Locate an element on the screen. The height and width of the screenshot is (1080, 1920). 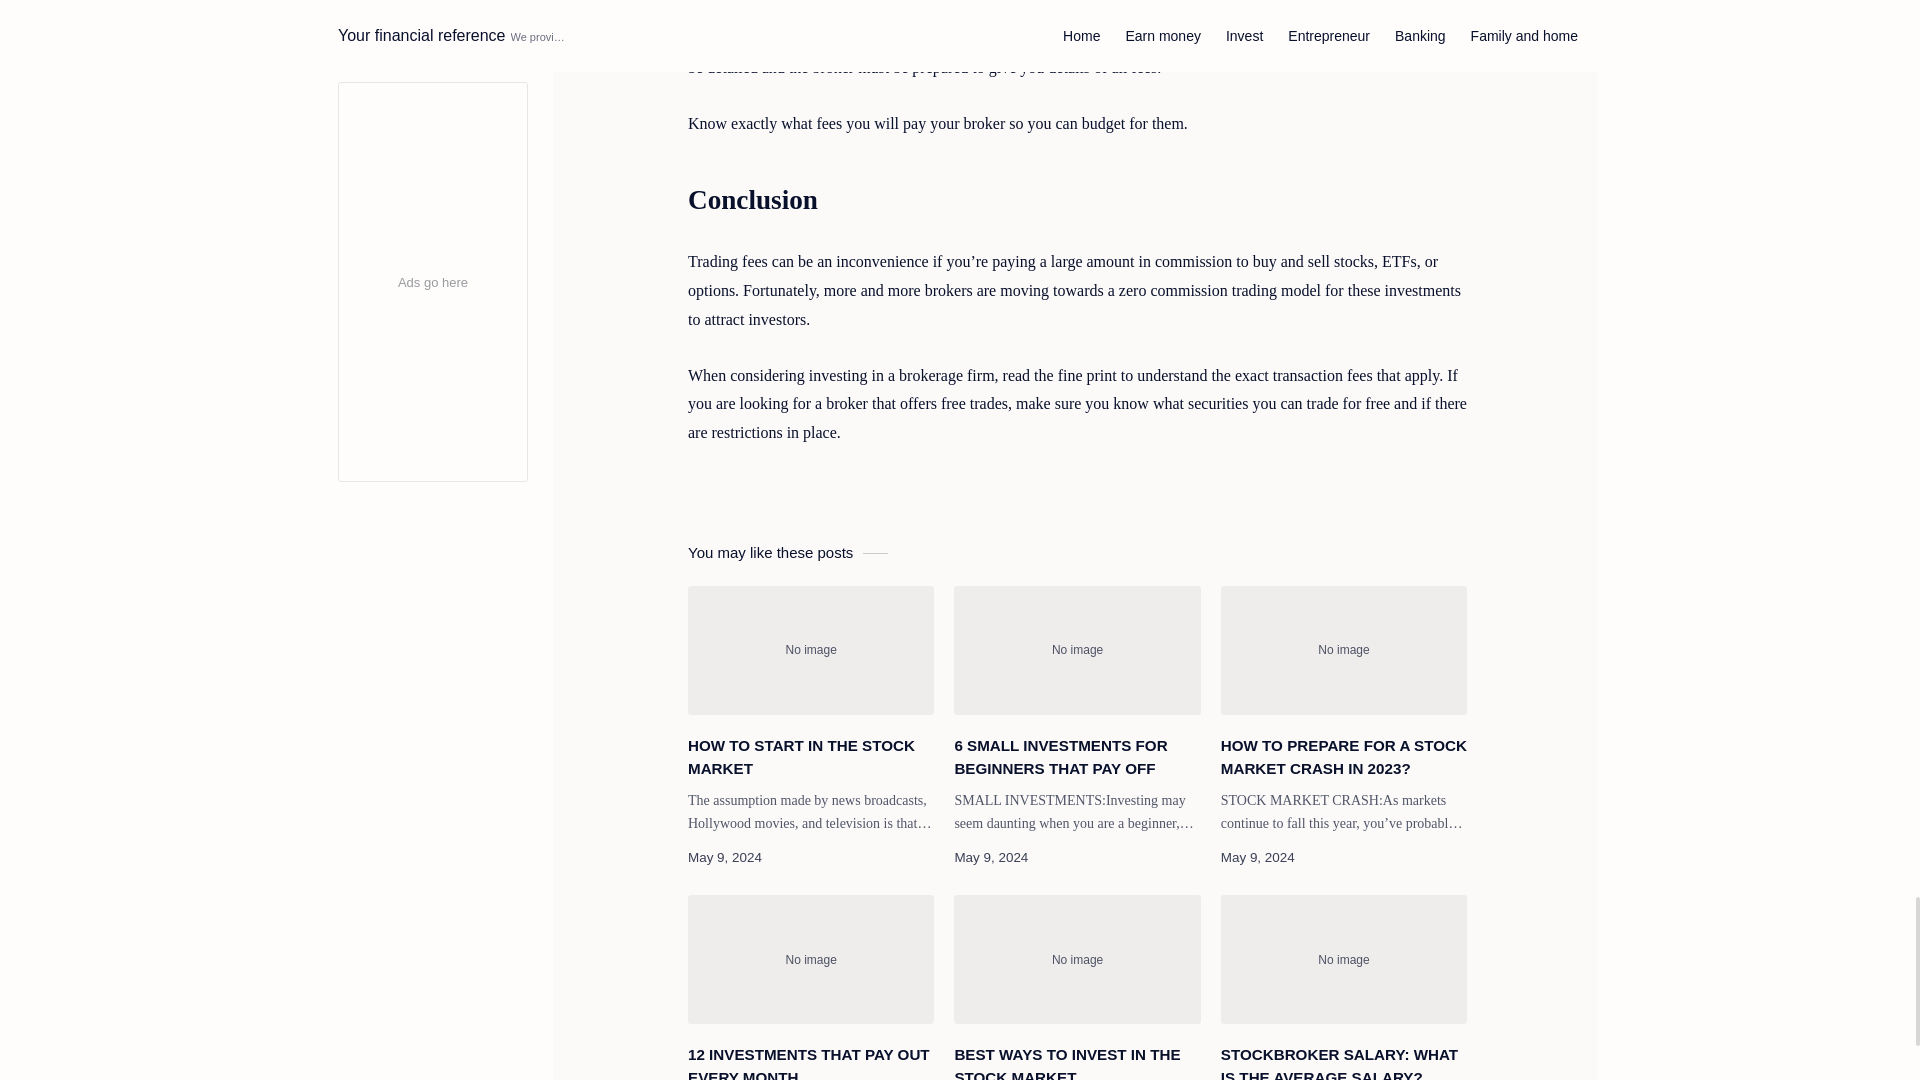
BEST WAYS TO INVEST IN THE STOCK MARKET is located at coordinates (1077, 1062).